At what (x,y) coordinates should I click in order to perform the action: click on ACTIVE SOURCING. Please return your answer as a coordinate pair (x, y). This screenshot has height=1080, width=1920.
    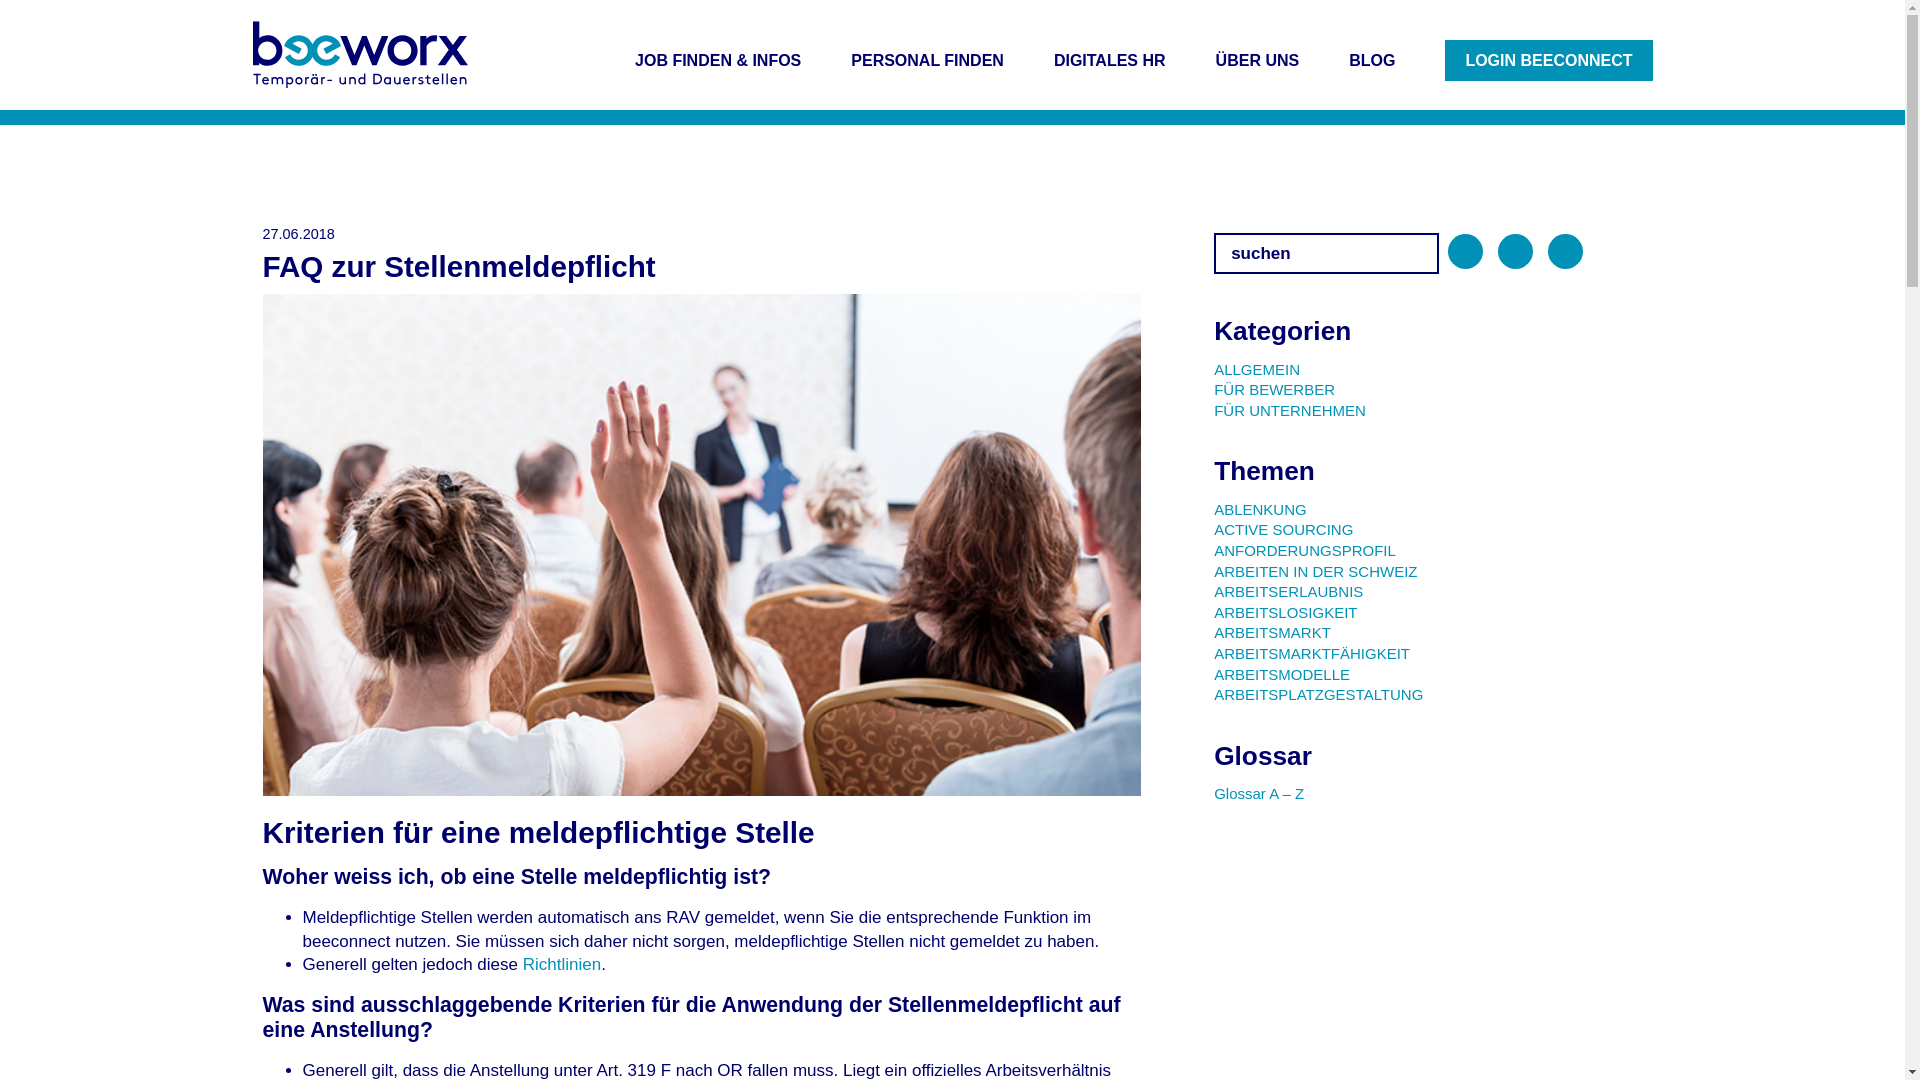
    Looking at the image, I should click on (1284, 530).